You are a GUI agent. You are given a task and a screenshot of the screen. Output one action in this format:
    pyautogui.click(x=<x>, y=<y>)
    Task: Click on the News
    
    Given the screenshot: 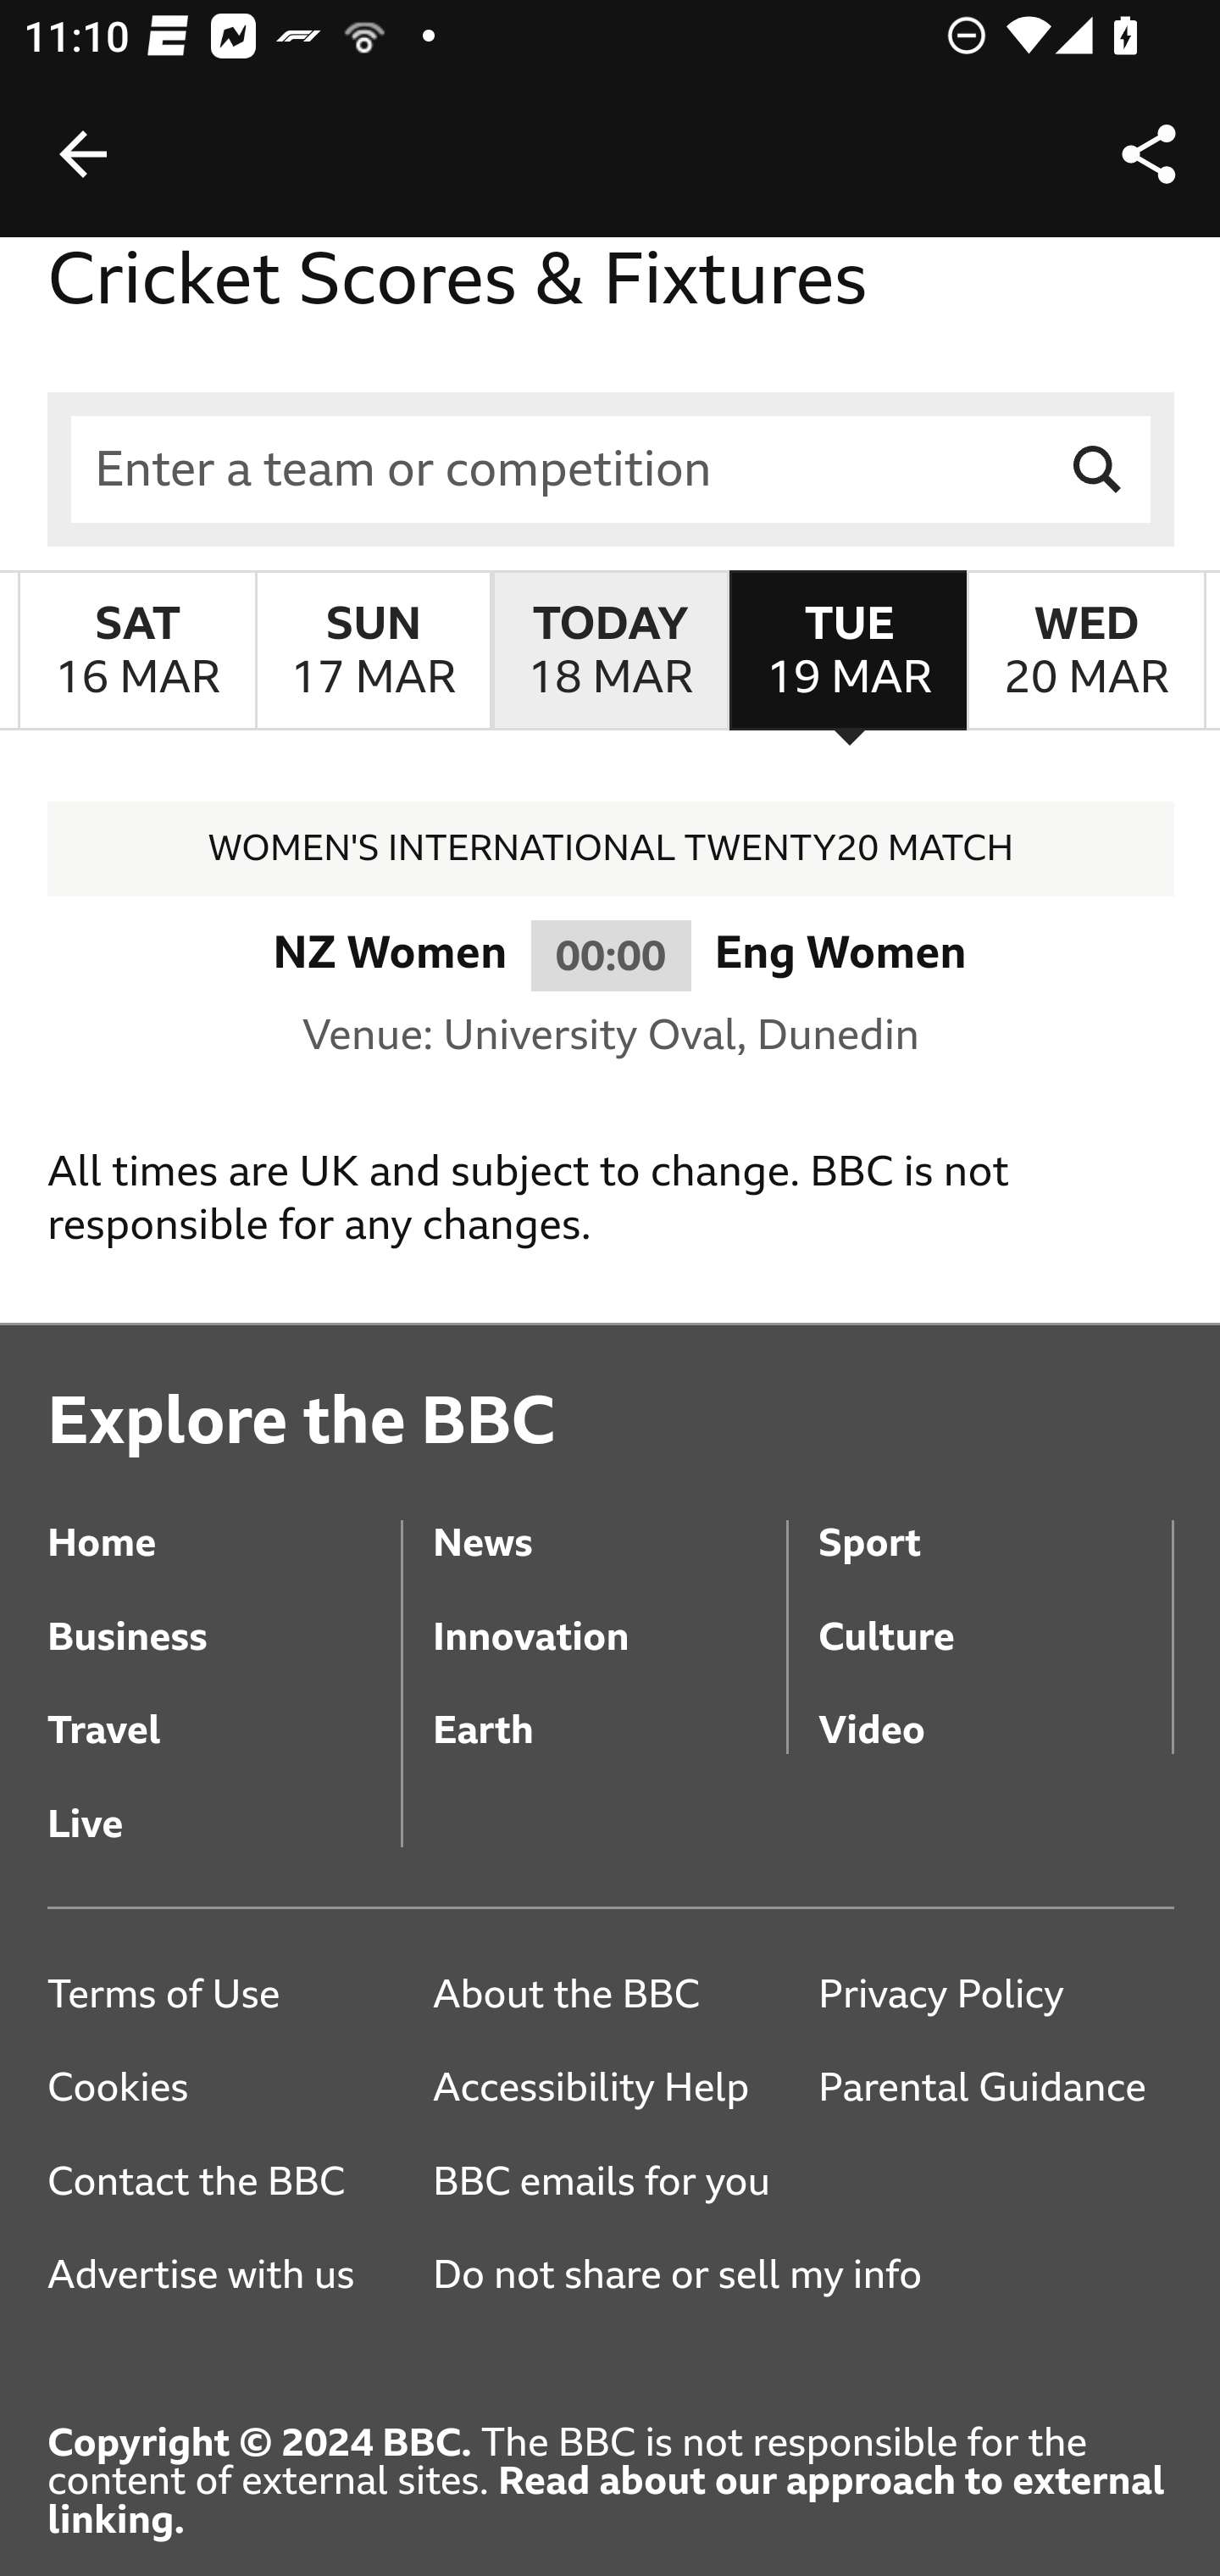 What is the action you would take?
    pyautogui.click(x=608, y=1520)
    